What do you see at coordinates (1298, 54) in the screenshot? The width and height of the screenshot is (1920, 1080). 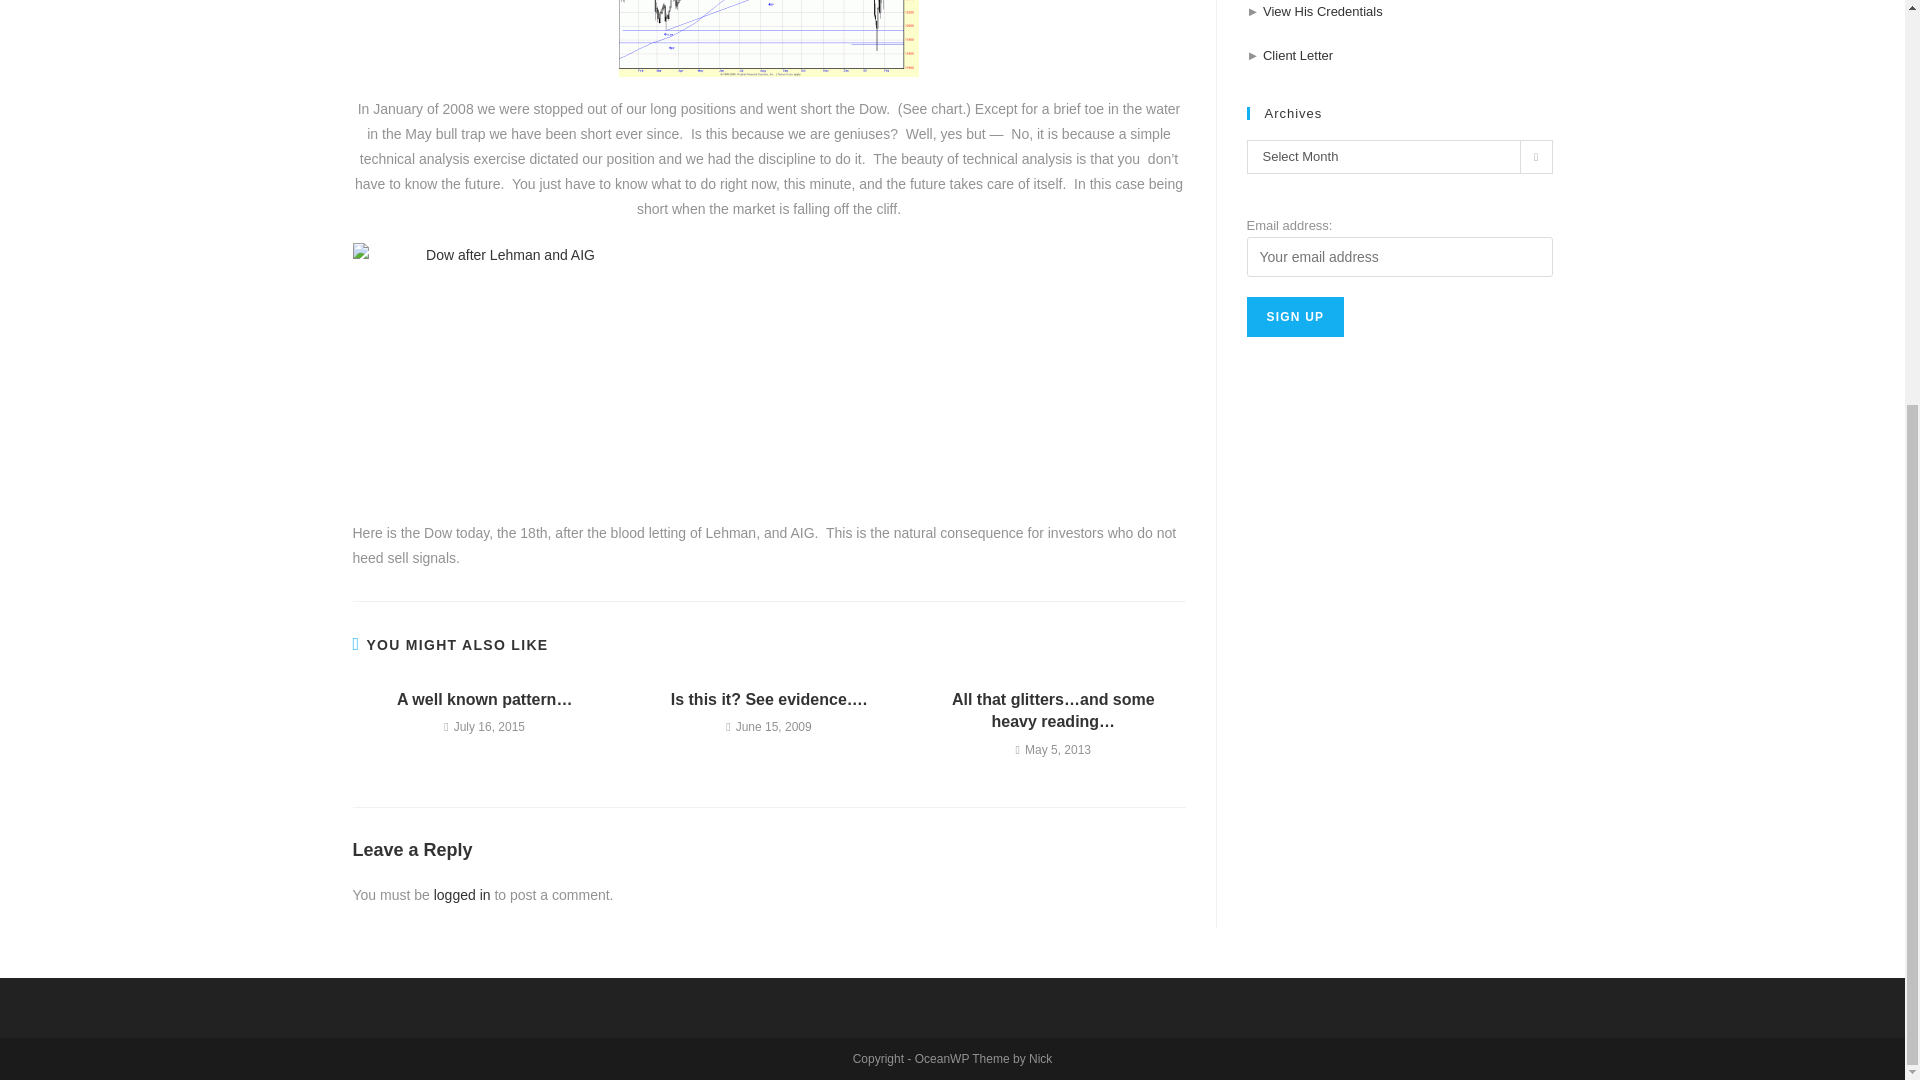 I see `Client Letter` at bounding box center [1298, 54].